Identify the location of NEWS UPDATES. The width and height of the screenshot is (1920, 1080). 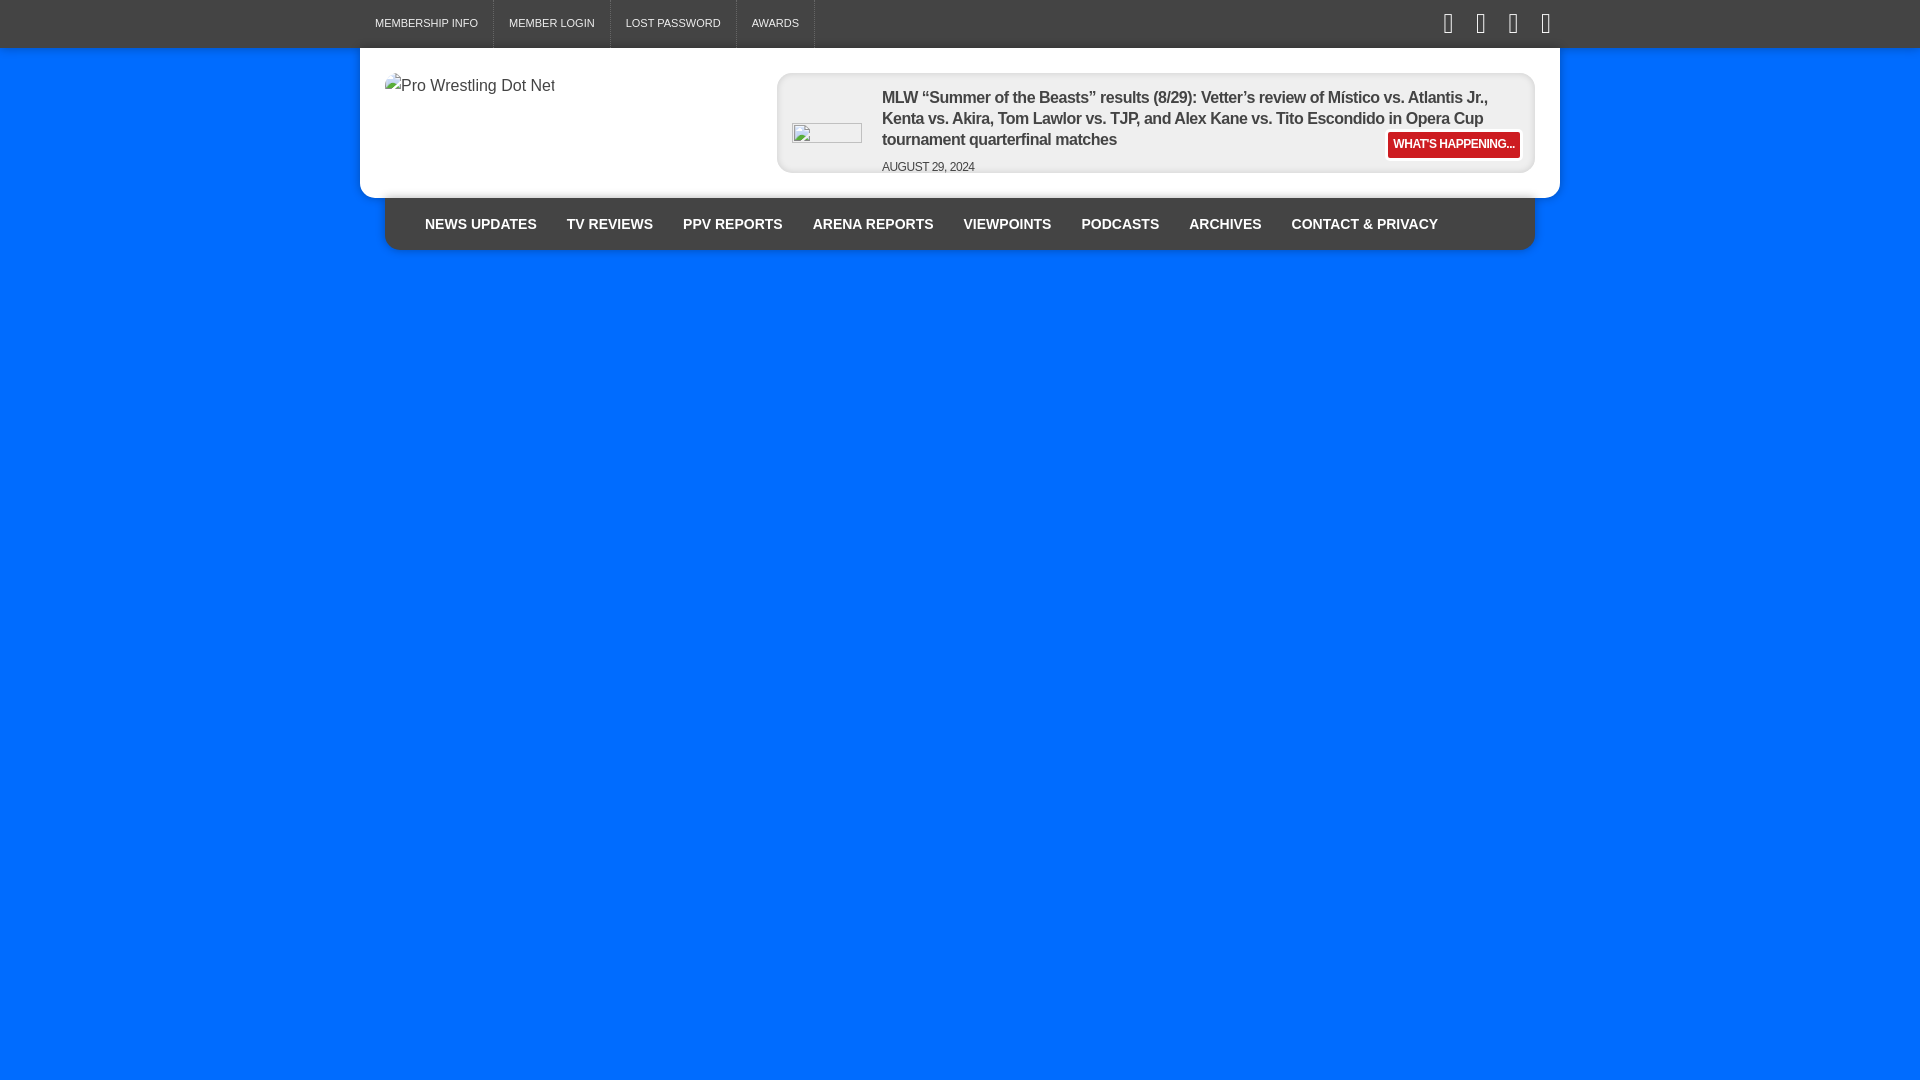
(481, 223).